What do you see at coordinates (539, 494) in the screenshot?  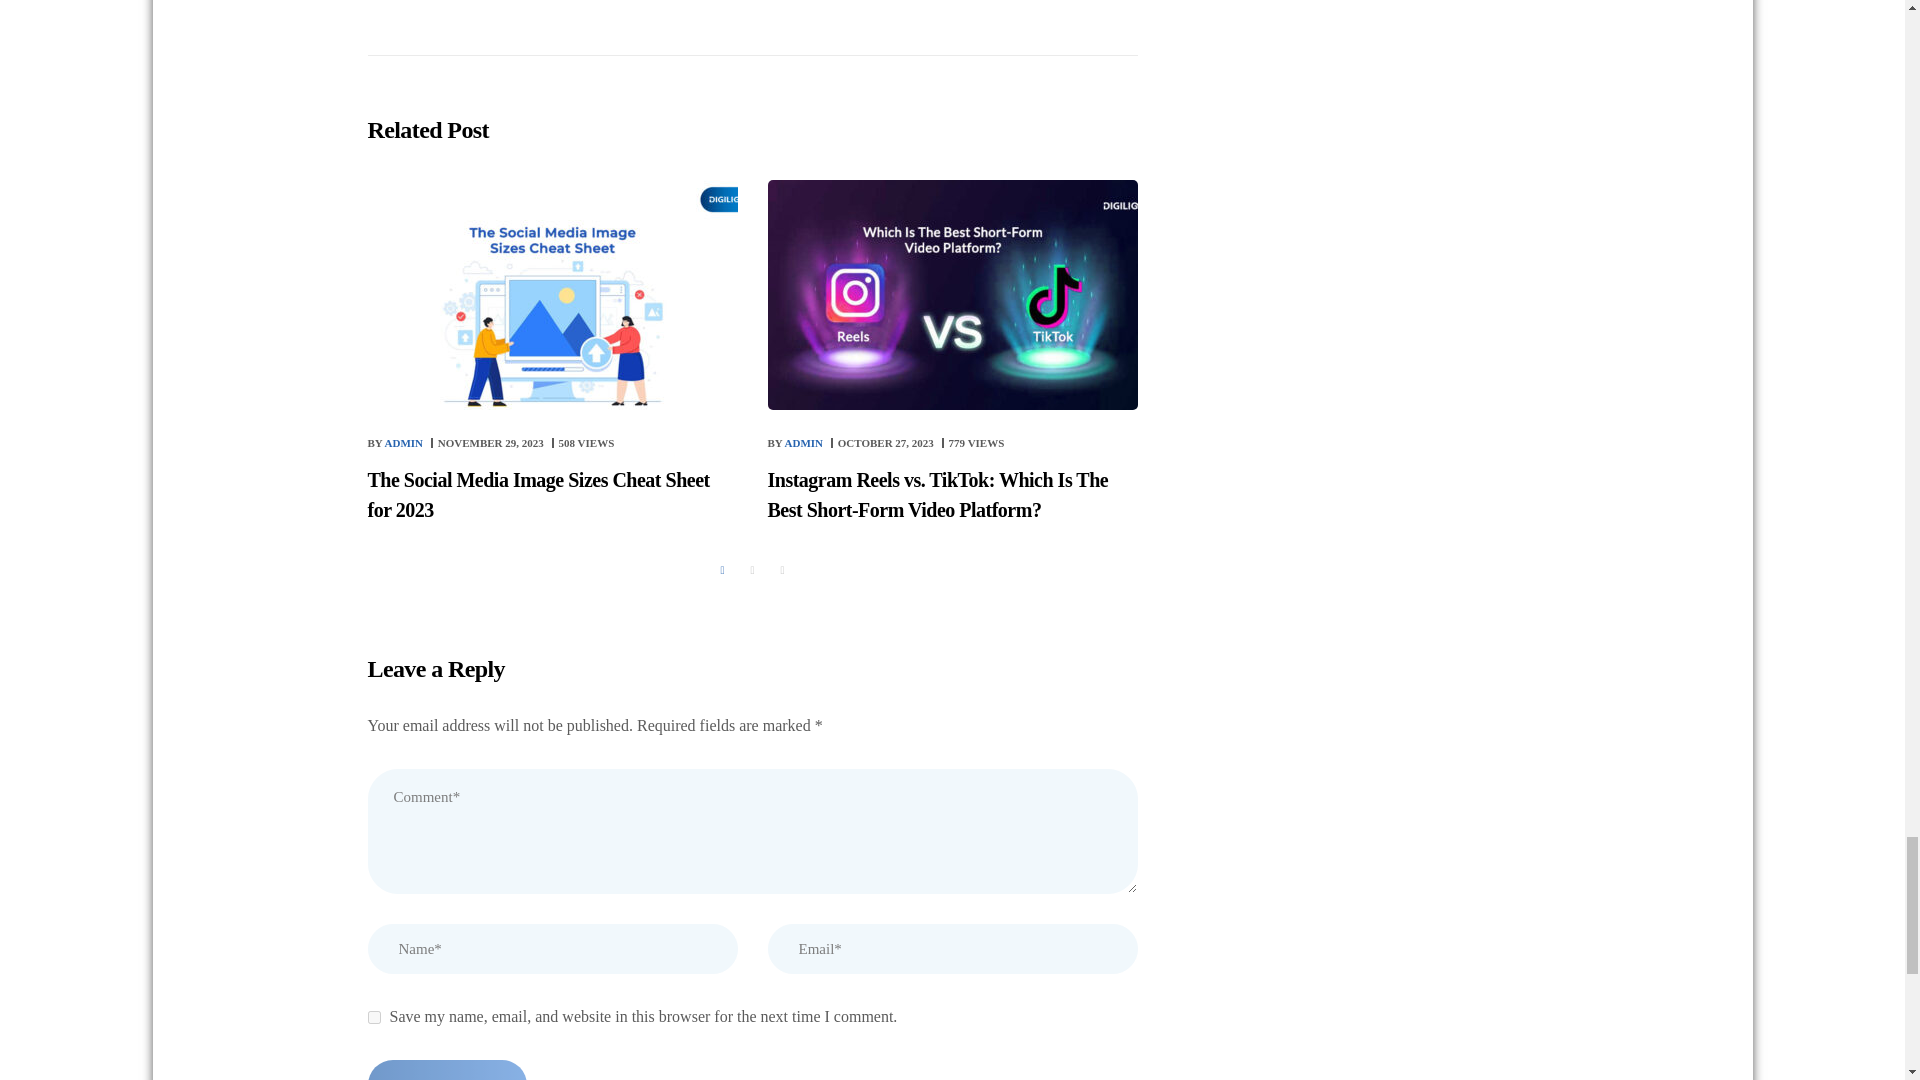 I see `The Social Media Image Sizes Cheat Sheet for 2023` at bounding box center [539, 494].